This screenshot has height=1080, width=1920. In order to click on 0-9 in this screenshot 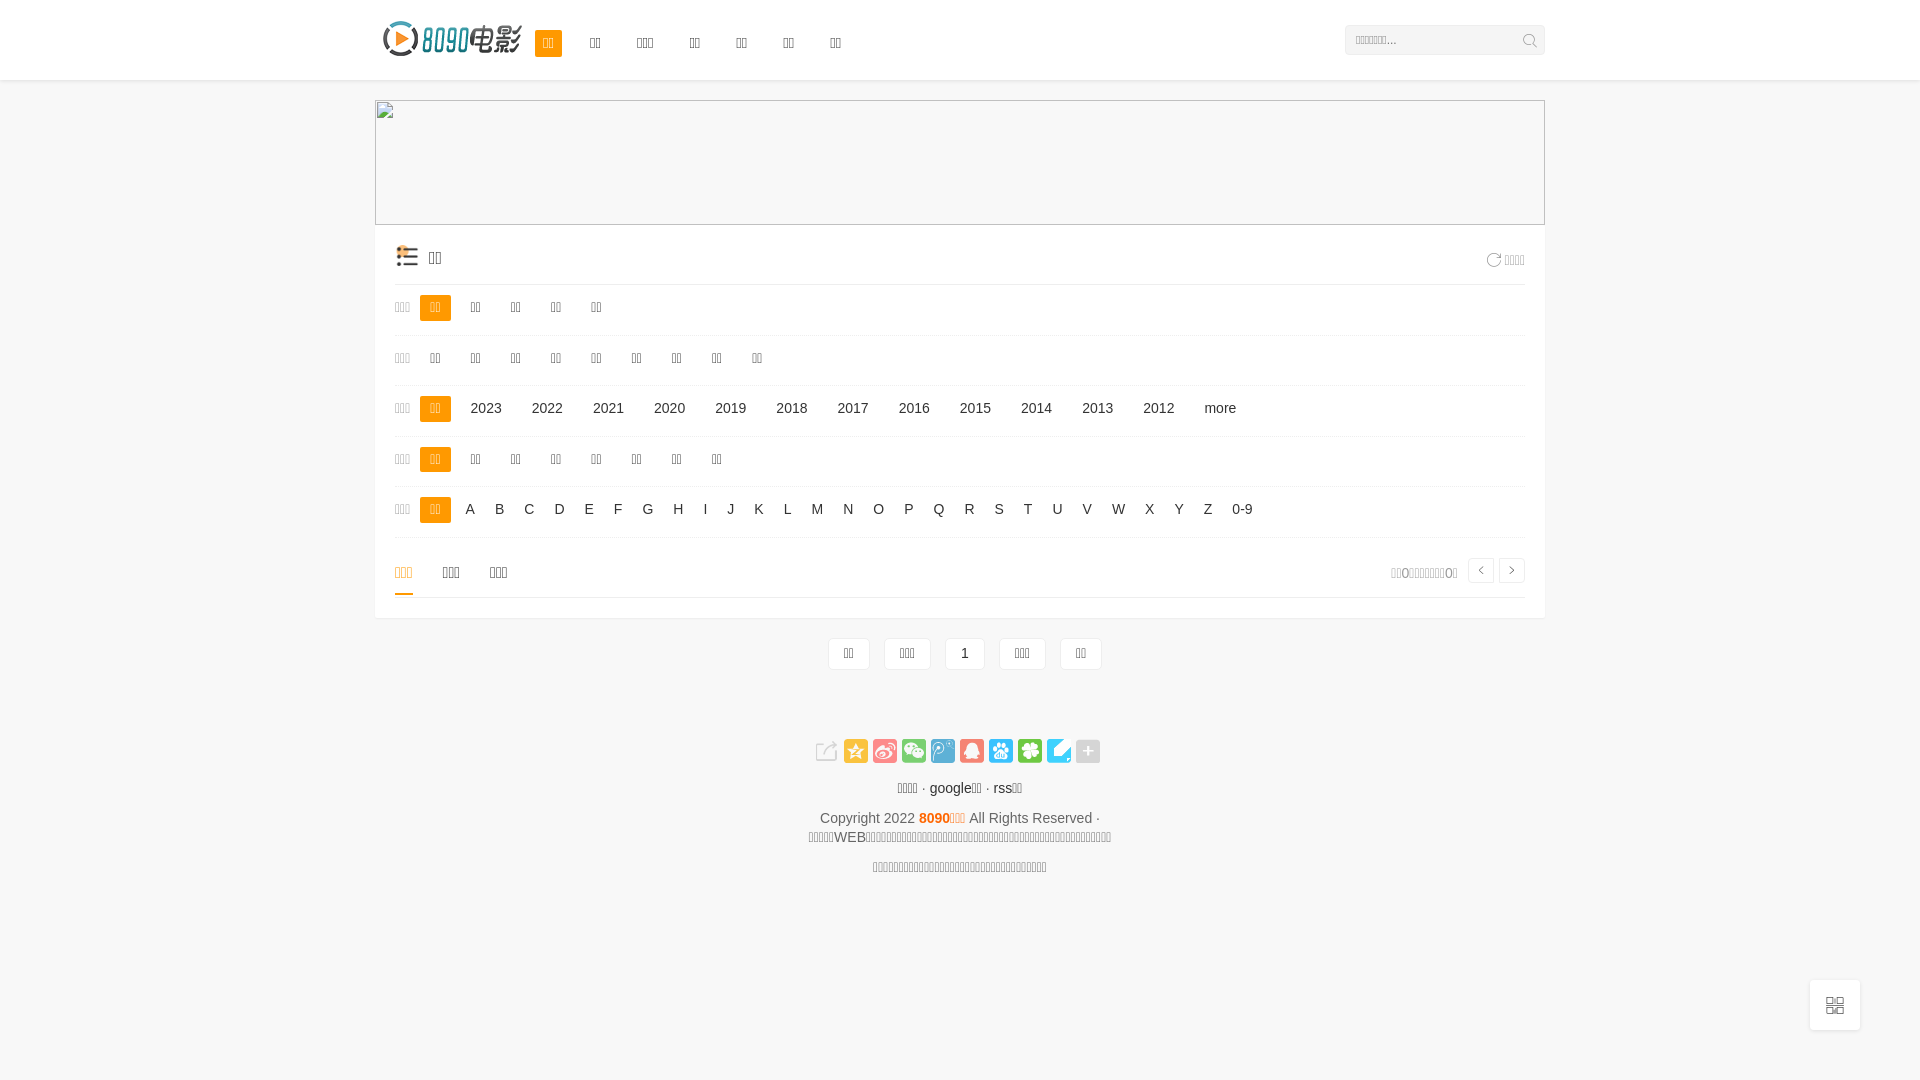, I will do `click(1242, 510)`.